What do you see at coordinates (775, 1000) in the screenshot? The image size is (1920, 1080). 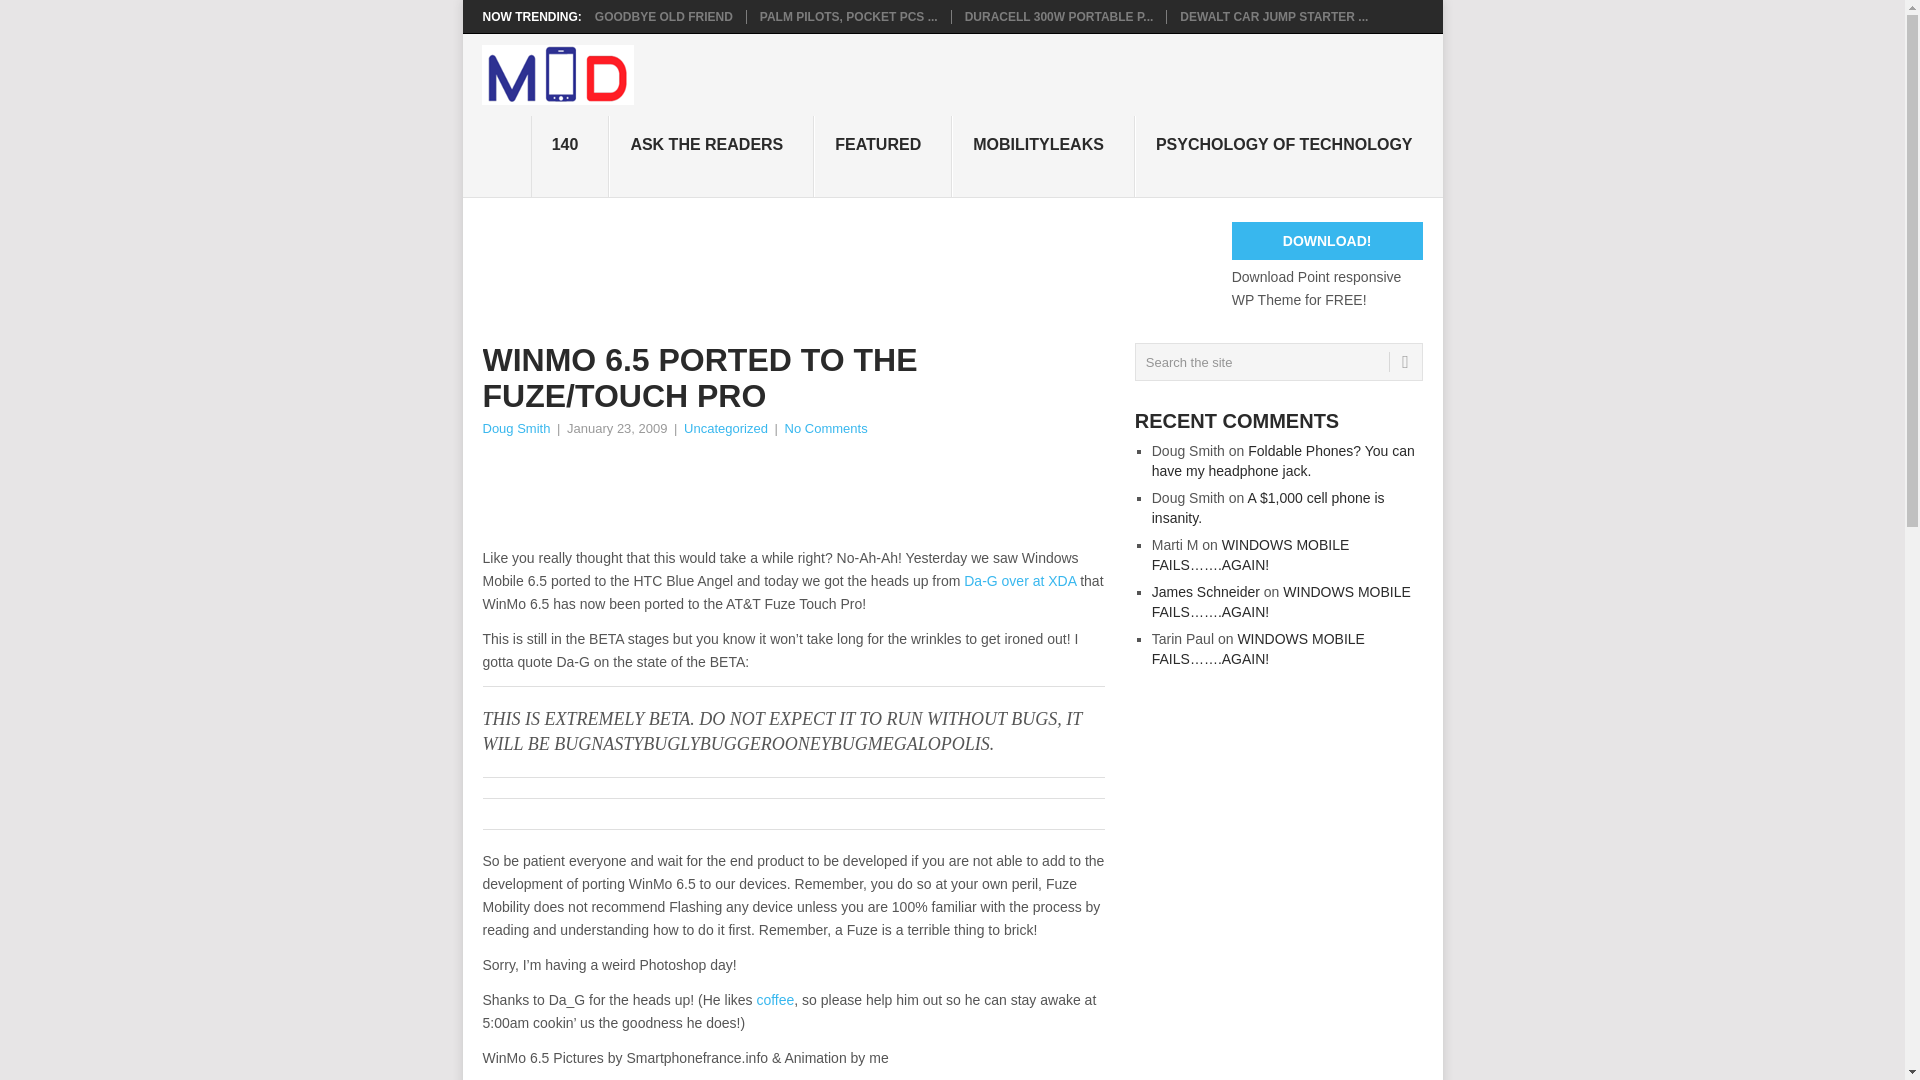 I see `coffee` at bounding box center [775, 1000].